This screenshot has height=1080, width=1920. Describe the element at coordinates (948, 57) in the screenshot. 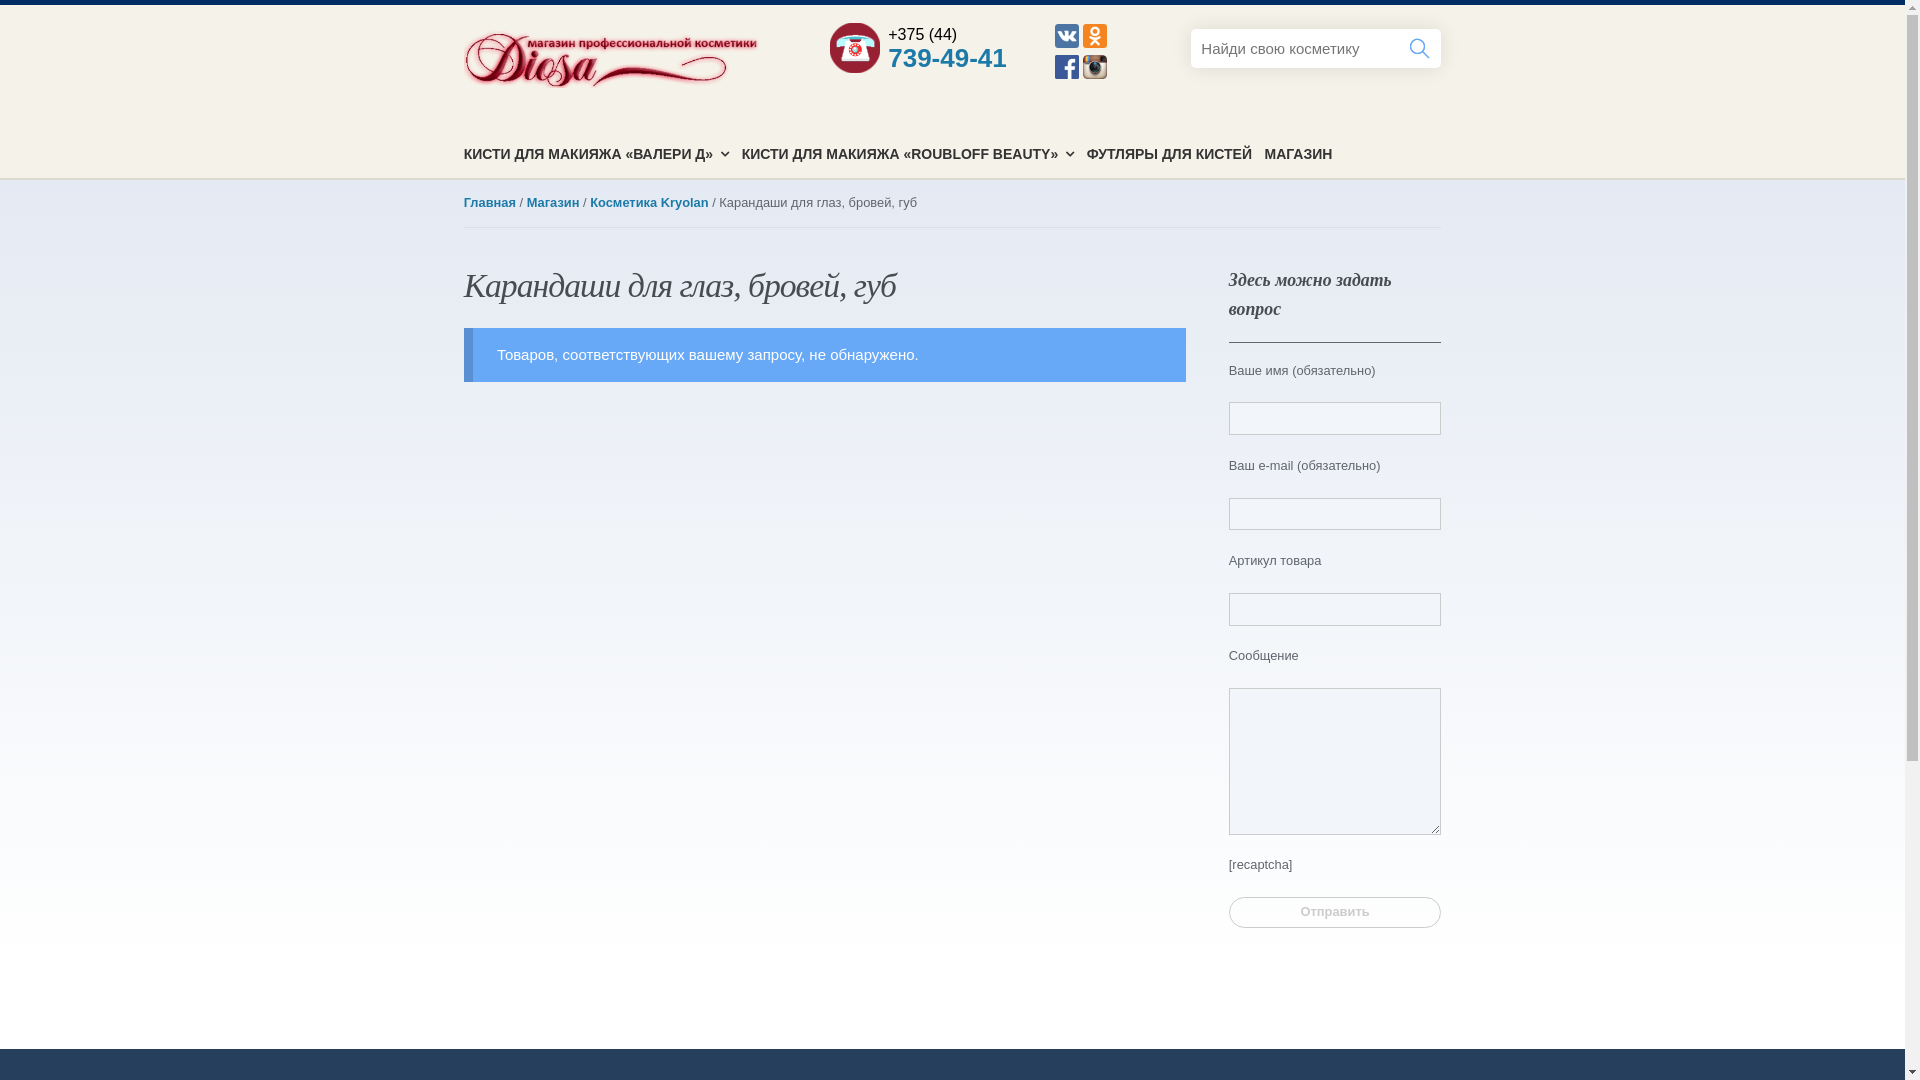

I see `739-49-41` at that location.